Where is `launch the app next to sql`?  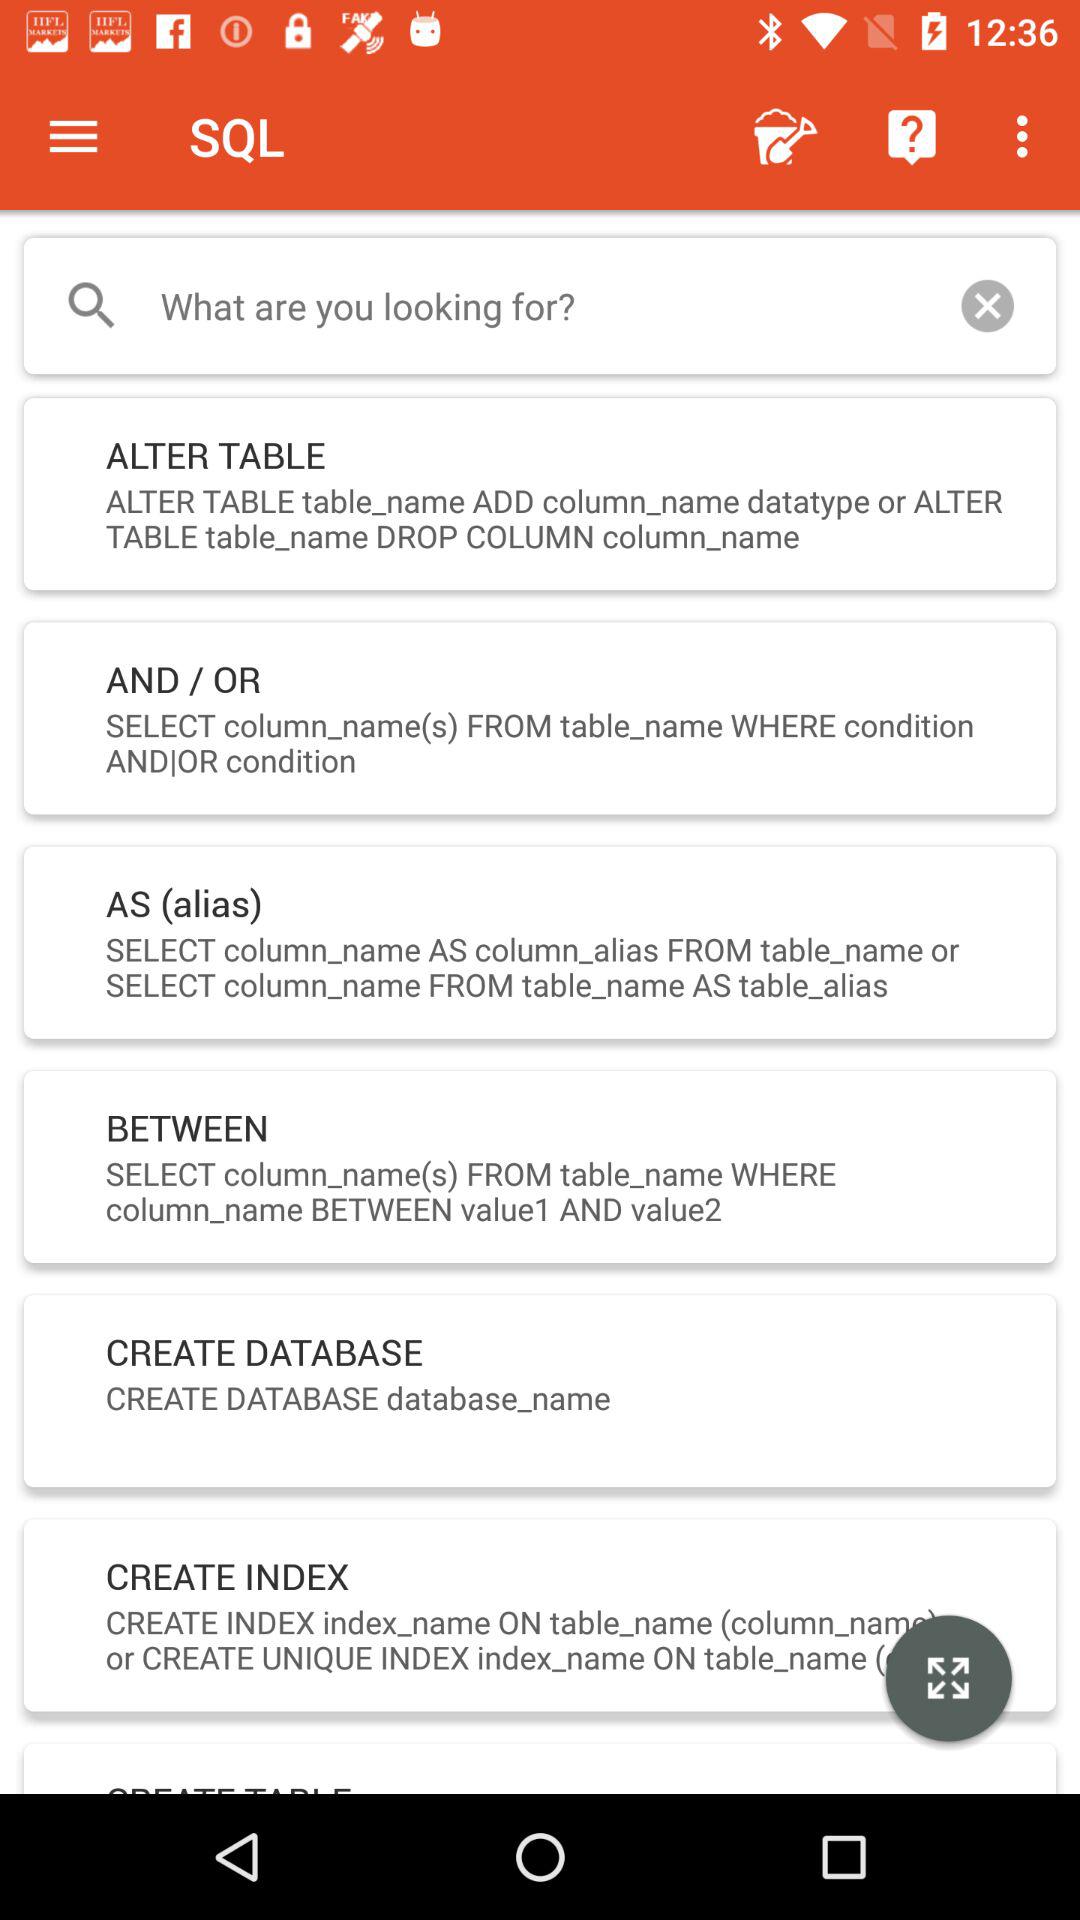
launch the app next to sql is located at coordinates (786, 136).